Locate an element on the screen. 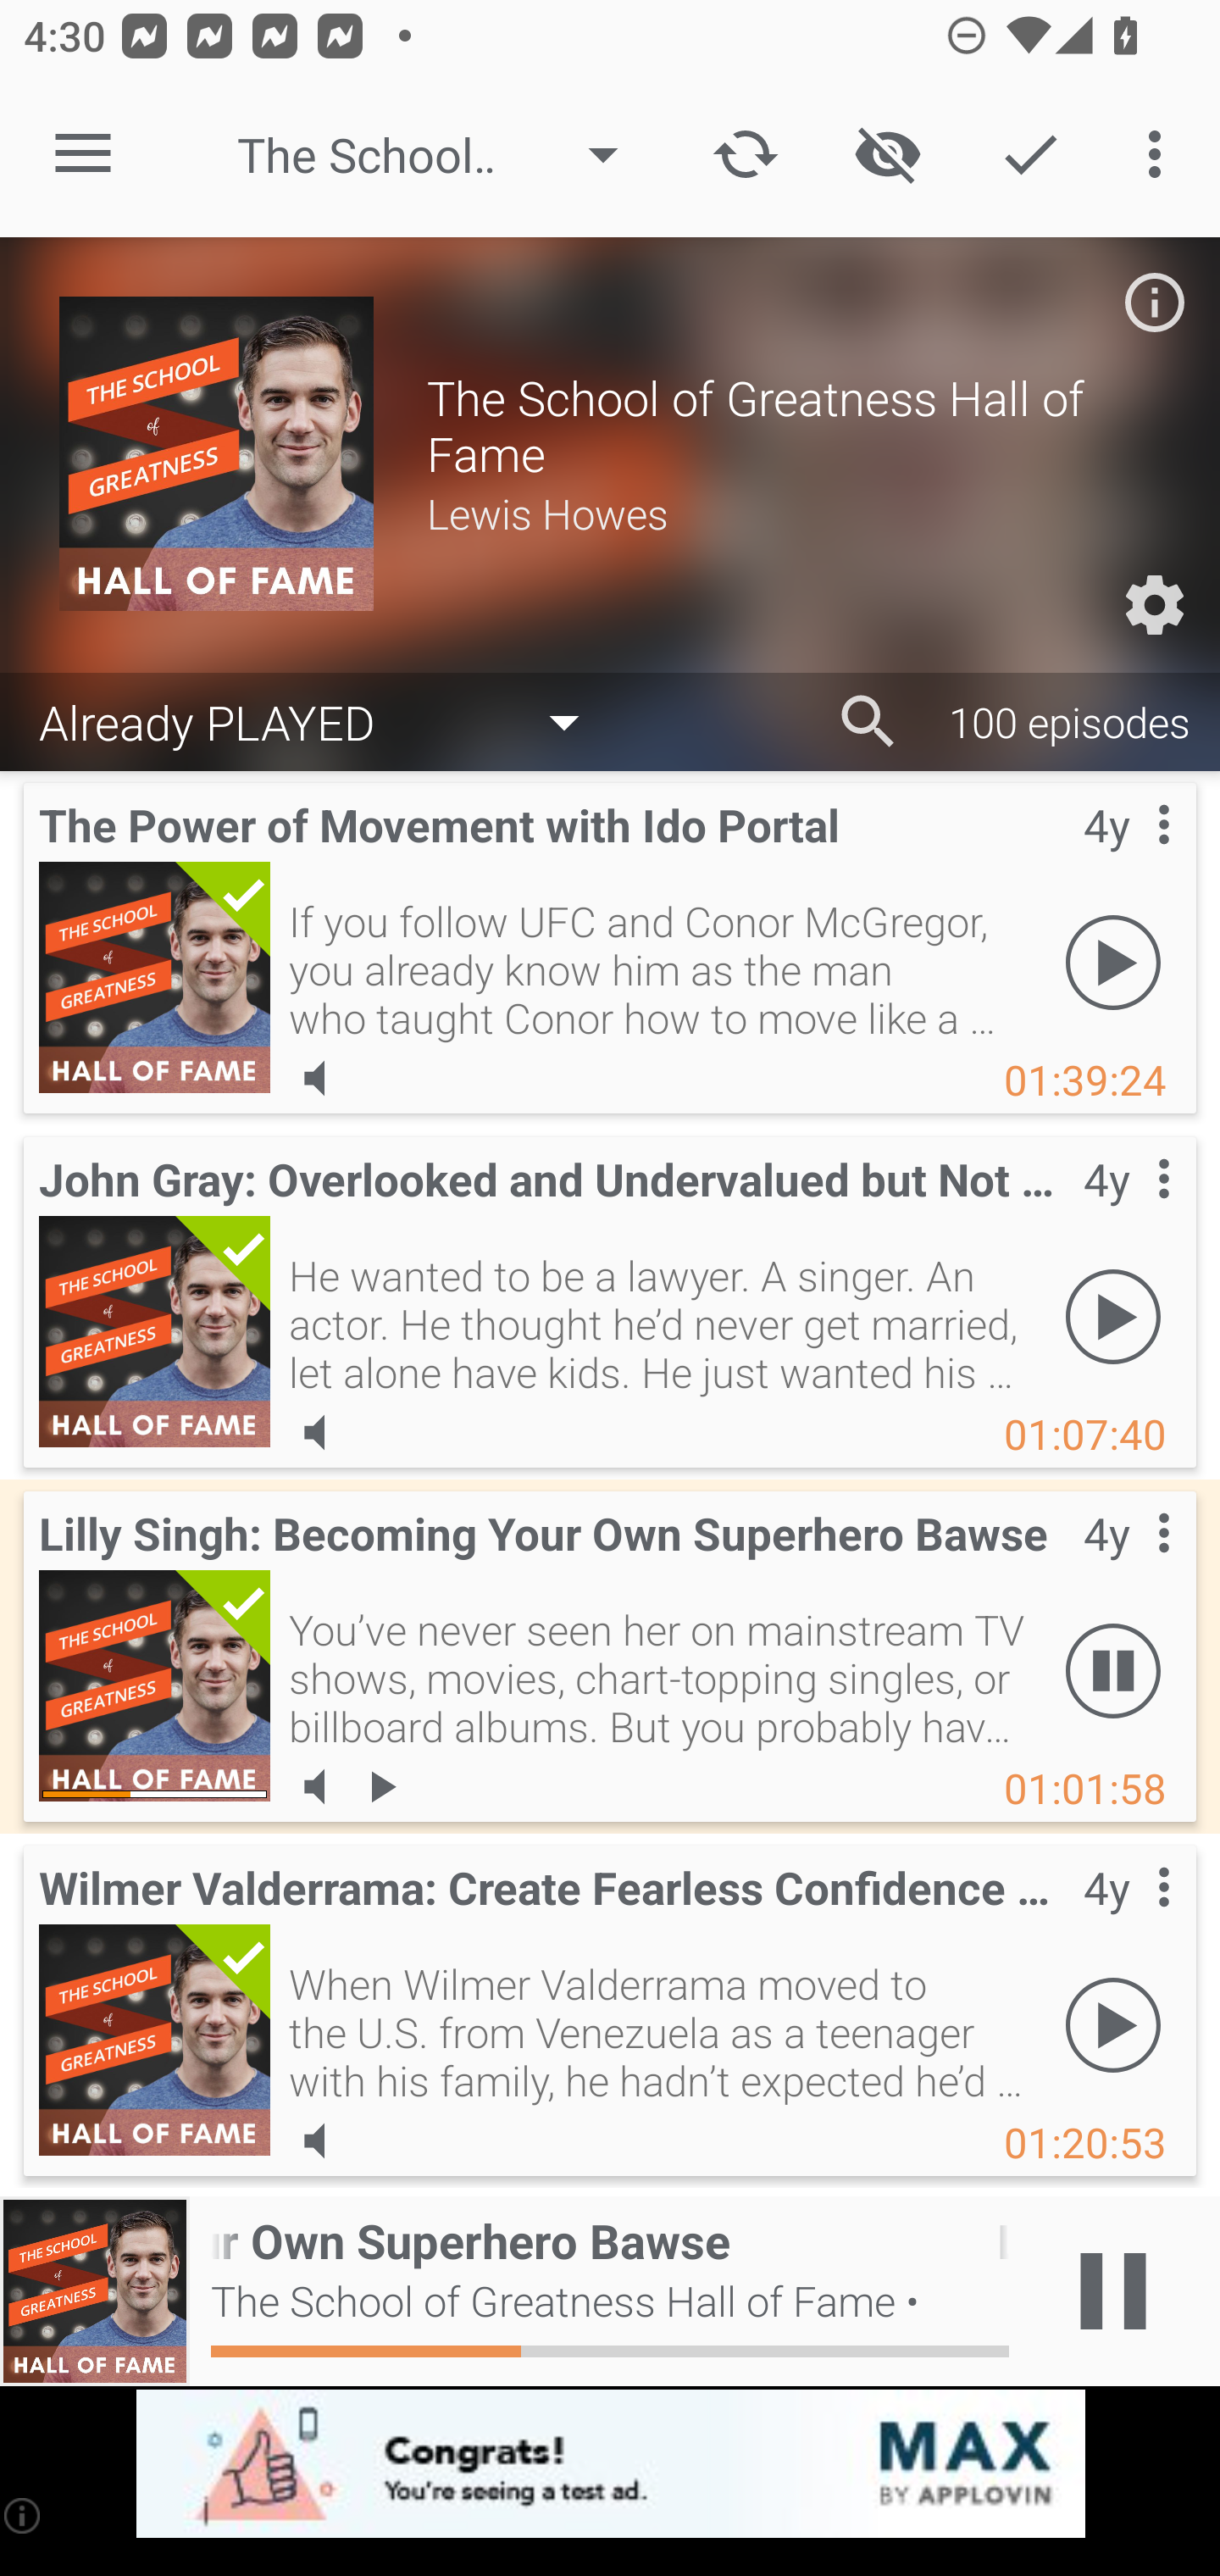  Contextual menu is located at coordinates (1127, 1921).